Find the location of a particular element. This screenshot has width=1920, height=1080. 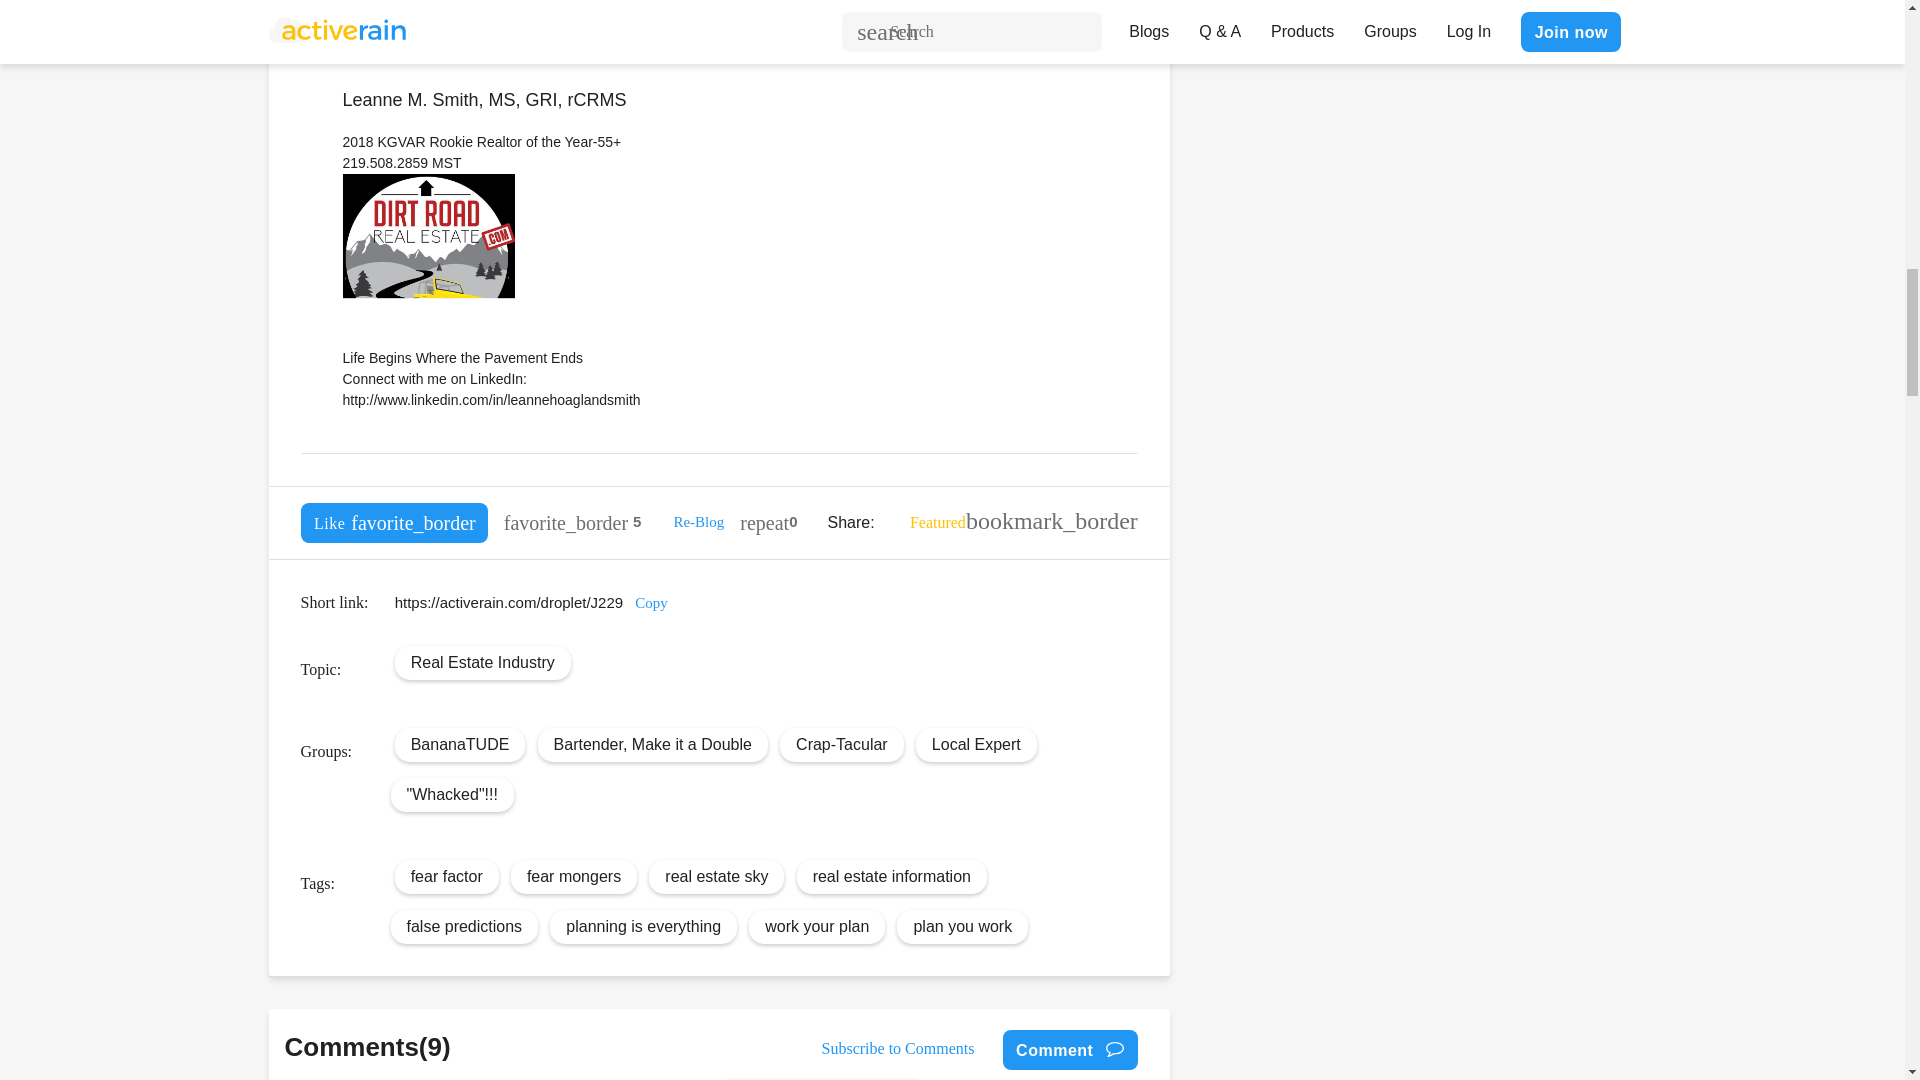

Local Expert is located at coordinates (976, 744).